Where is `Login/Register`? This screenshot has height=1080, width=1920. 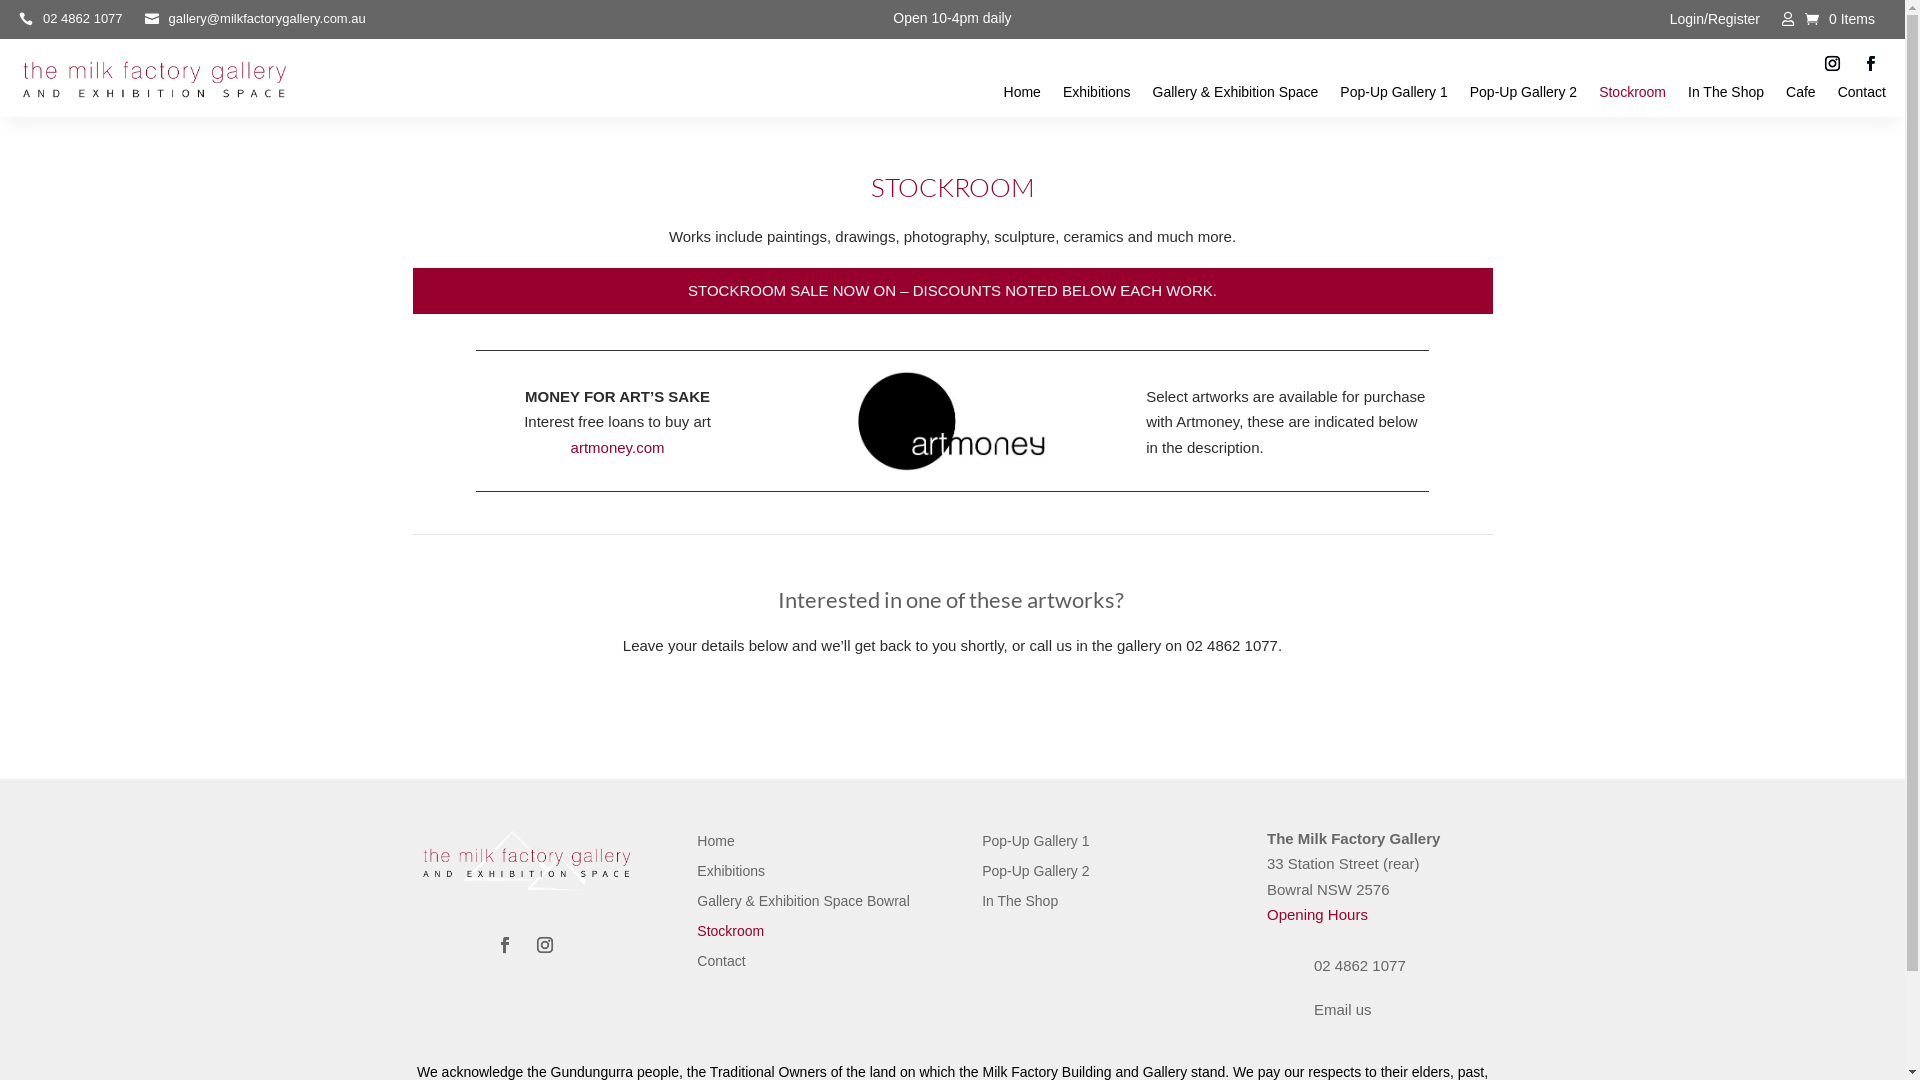
Login/Register is located at coordinates (1715, 23).